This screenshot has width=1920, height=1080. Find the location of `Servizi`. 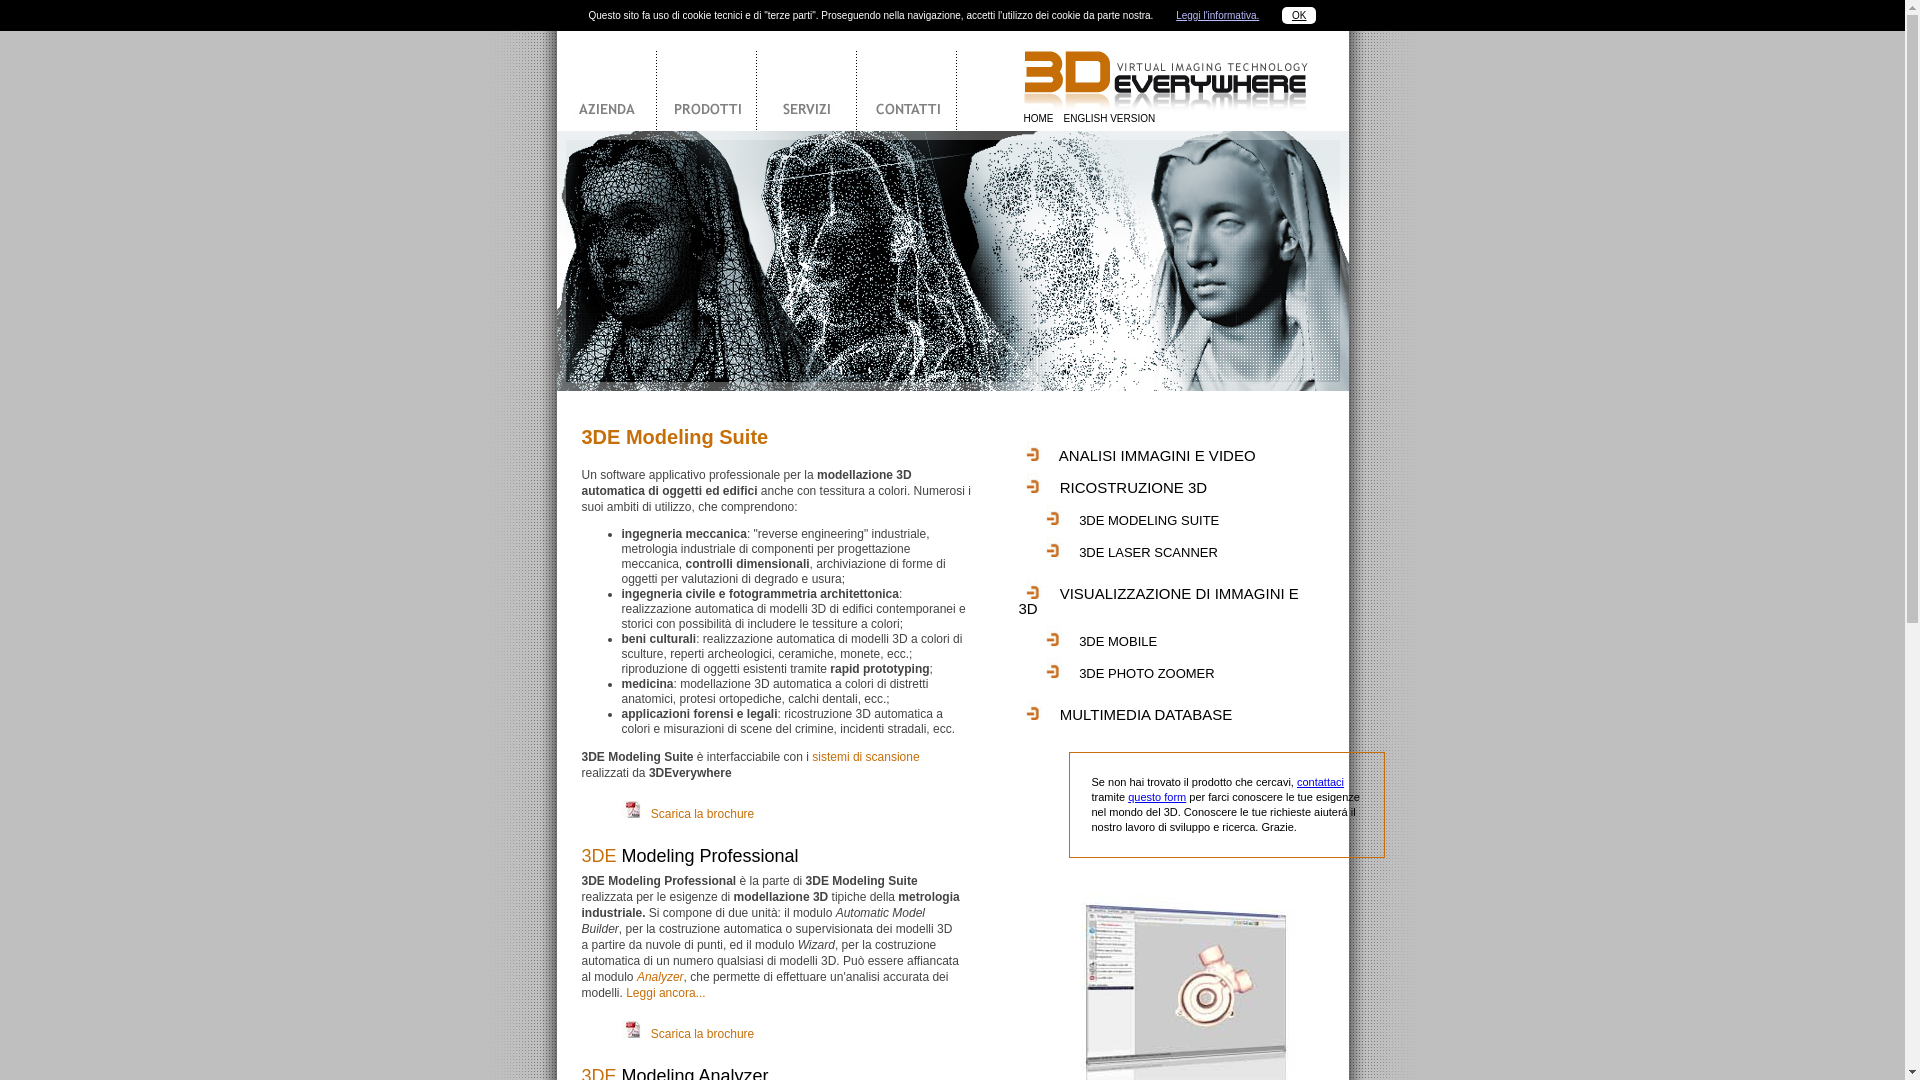

Servizi is located at coordinates (806, 81).